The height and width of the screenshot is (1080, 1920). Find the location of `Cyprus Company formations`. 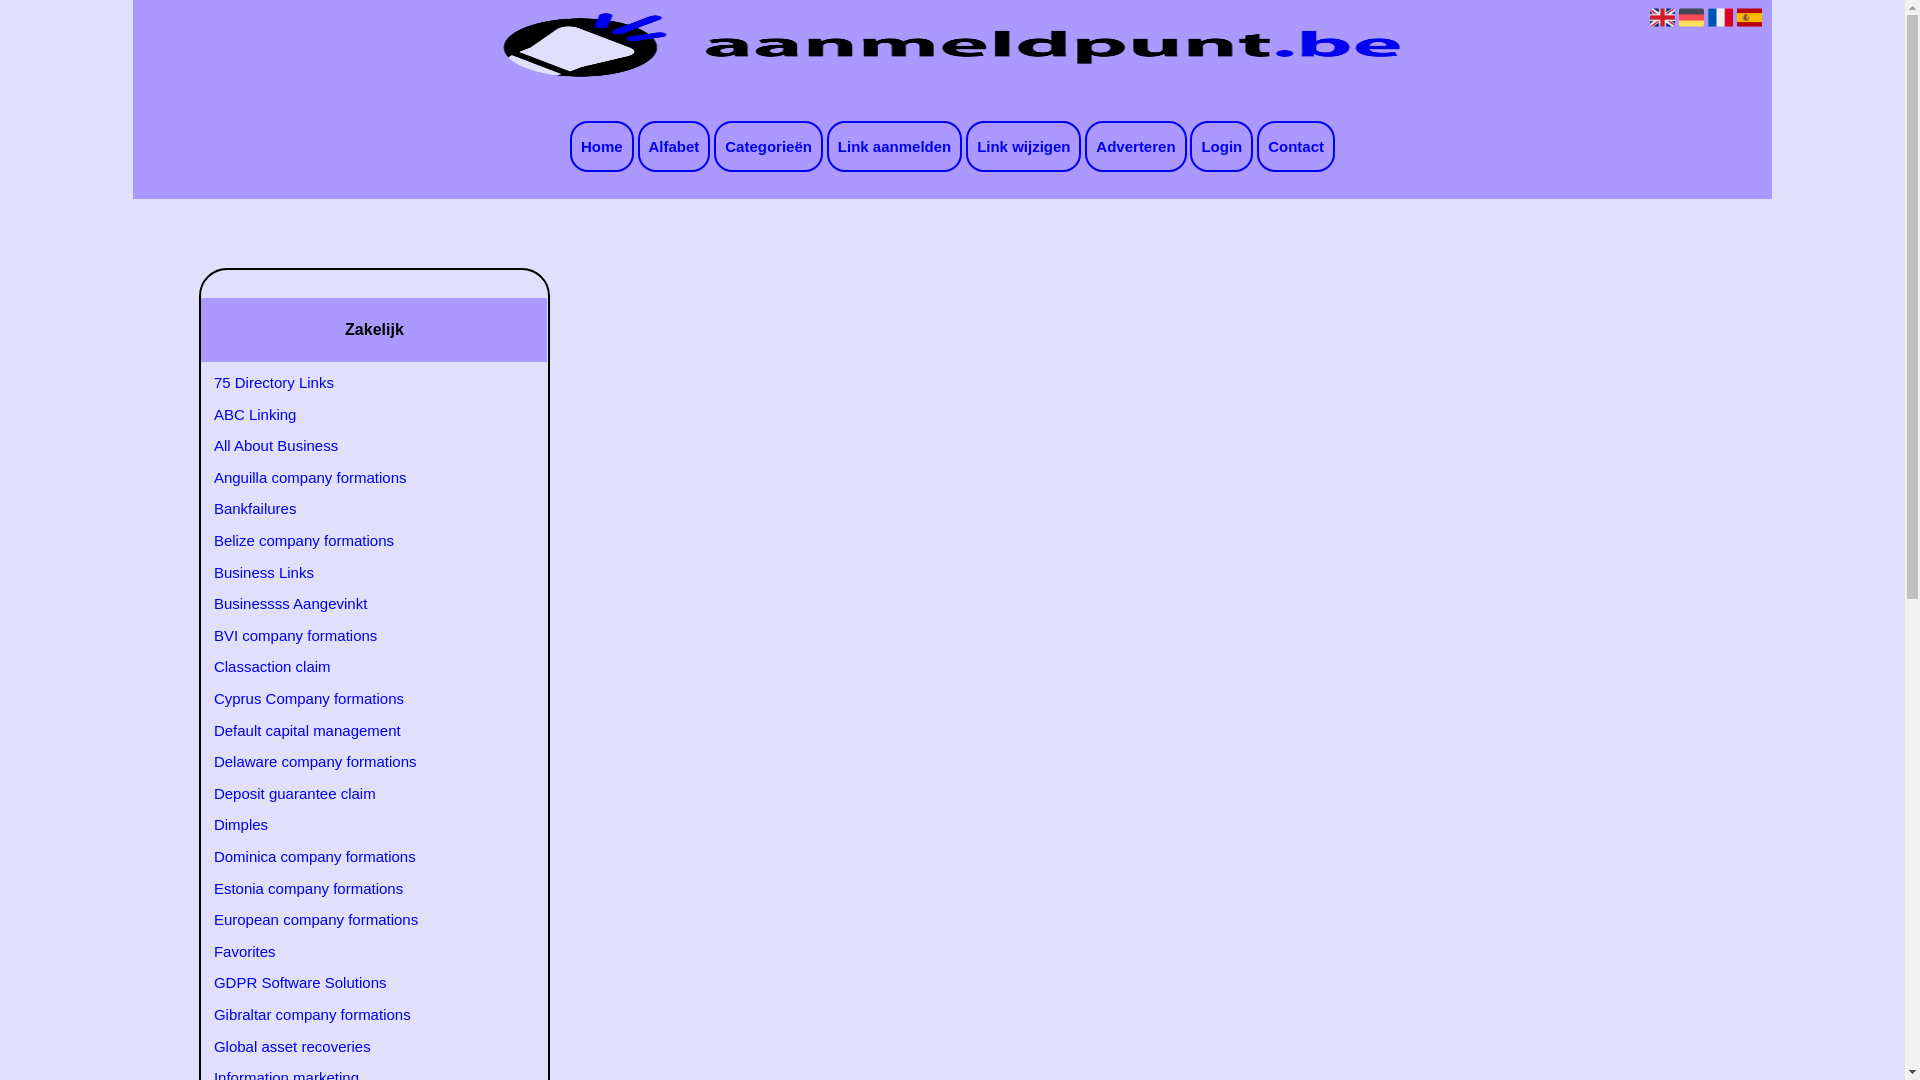

Cyprus Company formations is located at coordinates (363, 699).